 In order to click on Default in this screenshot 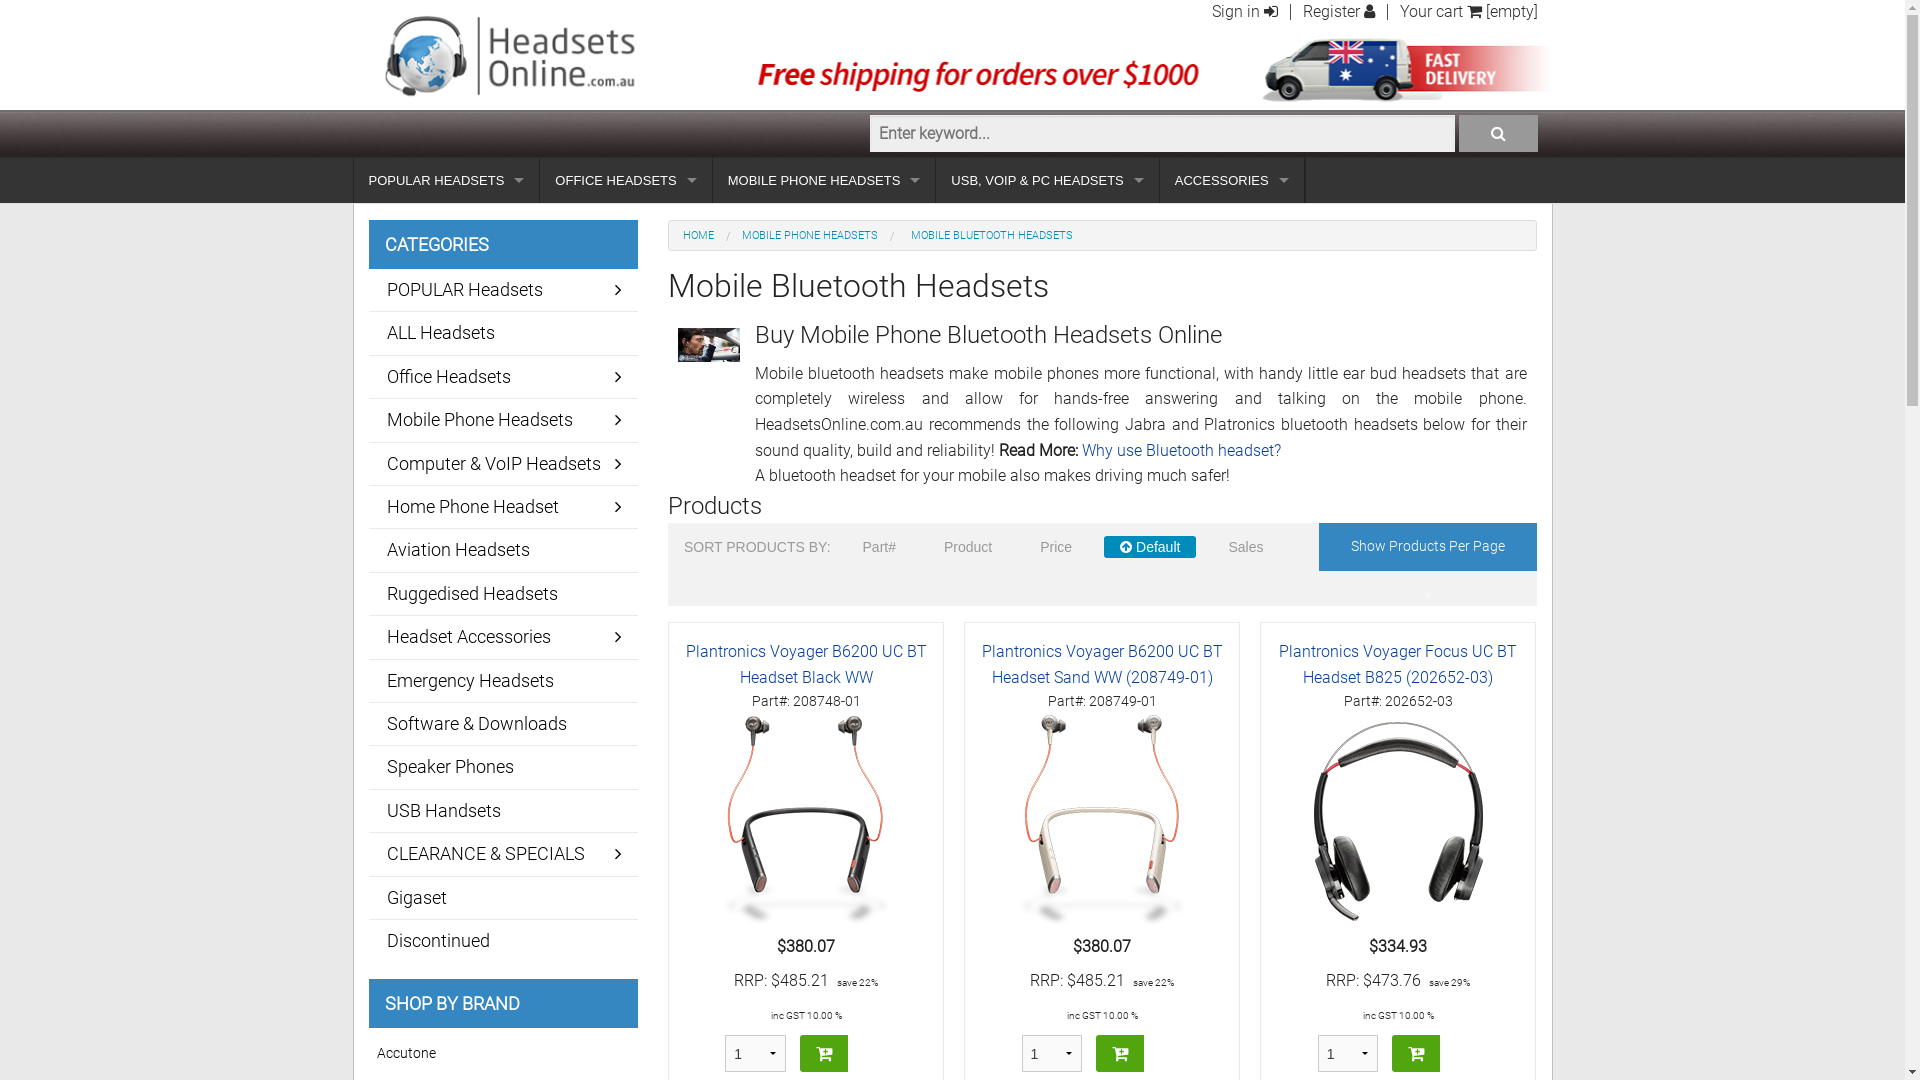, I will do `click(1150, 547)`.